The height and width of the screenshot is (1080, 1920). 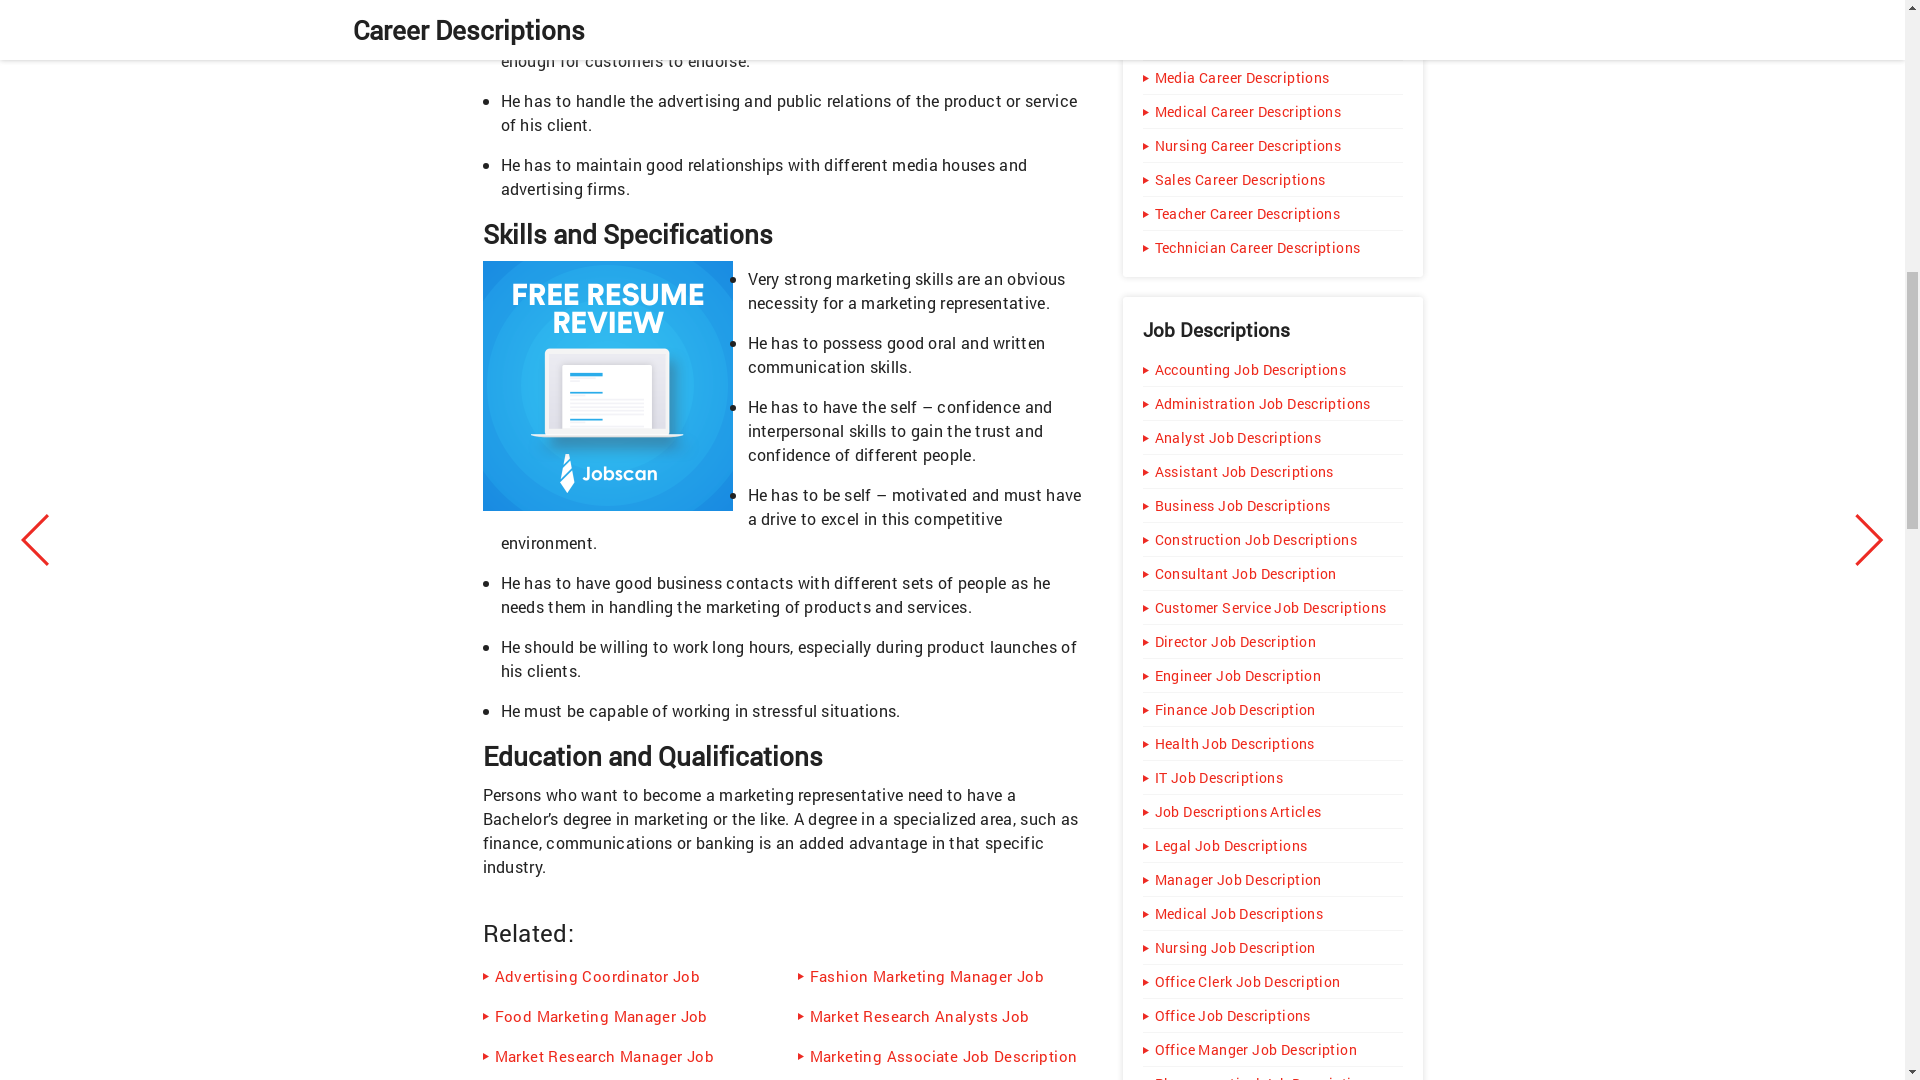 I want to click on Market Research Analysts Job Description, so click(x=940, y=1015).